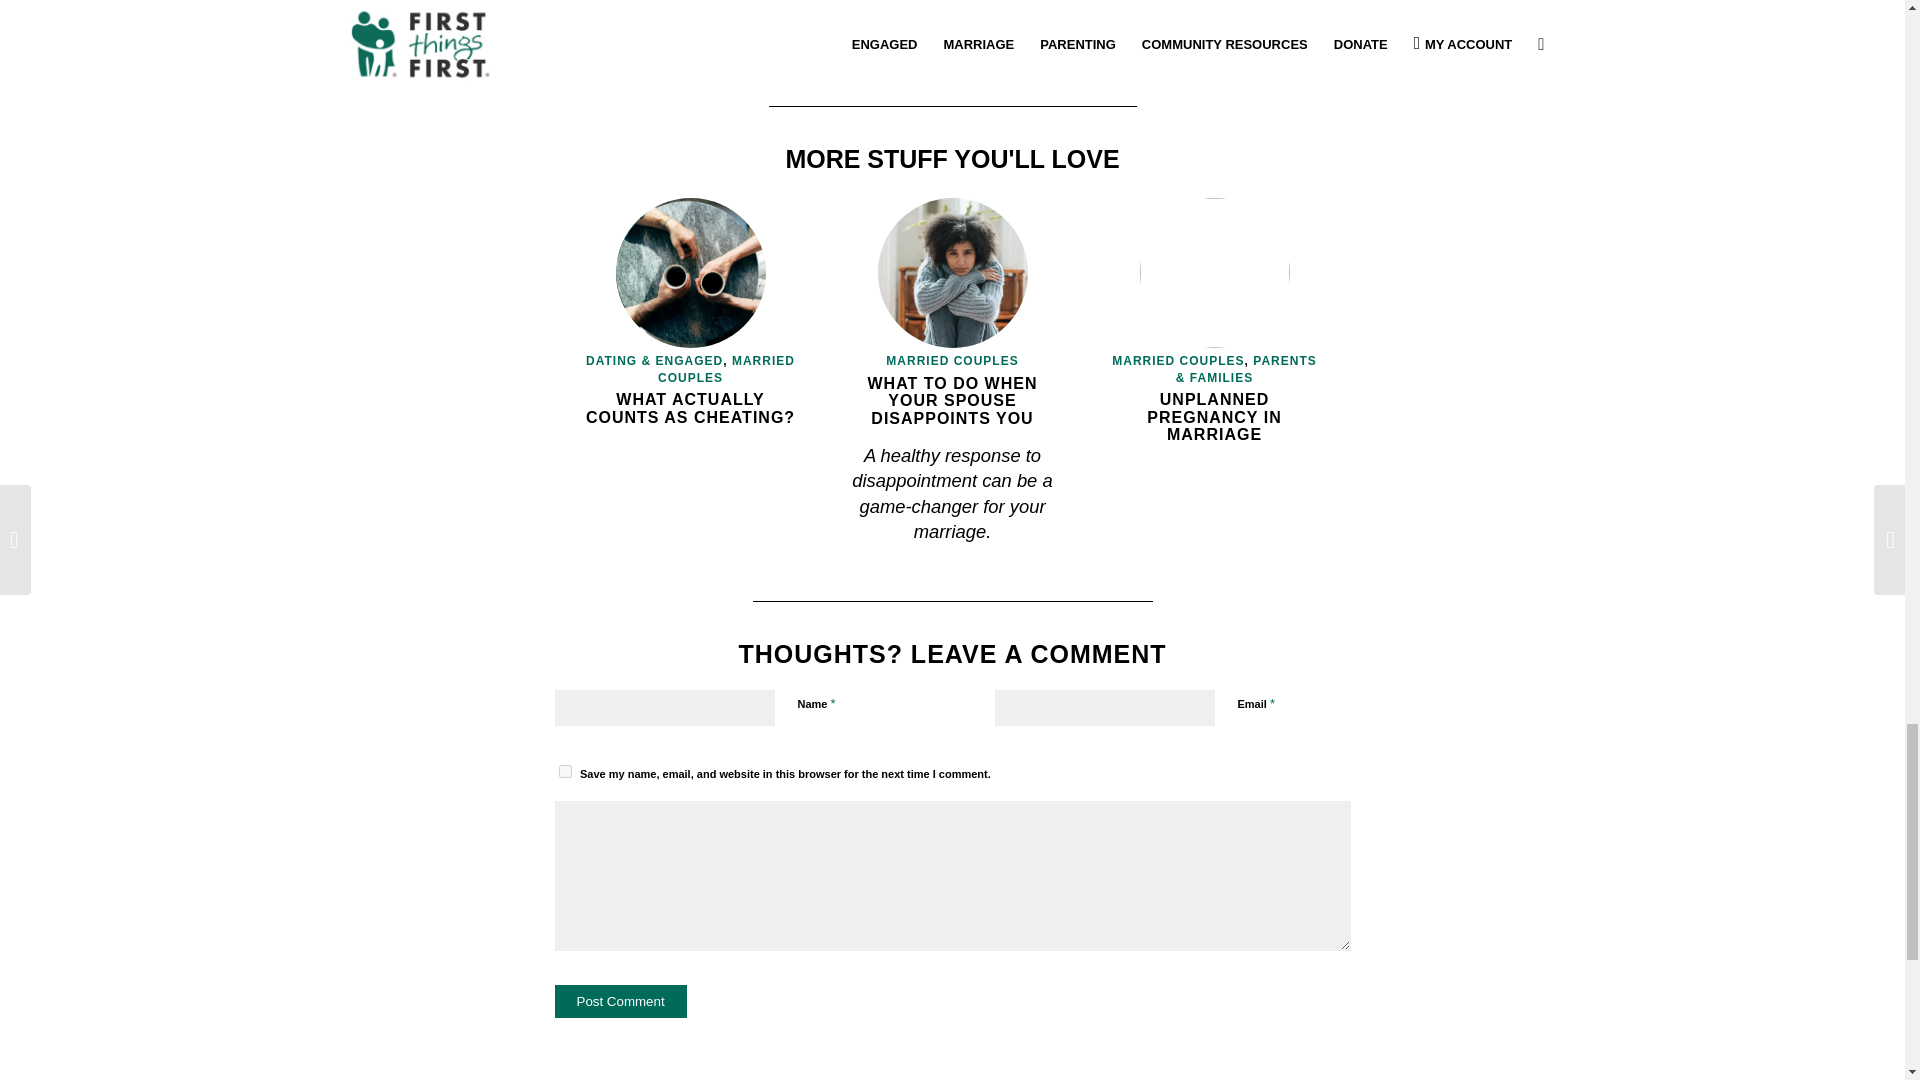 The width and height of the screenshot is (1920, 1080). I want to click on Share via Email, so click(1303, 45).